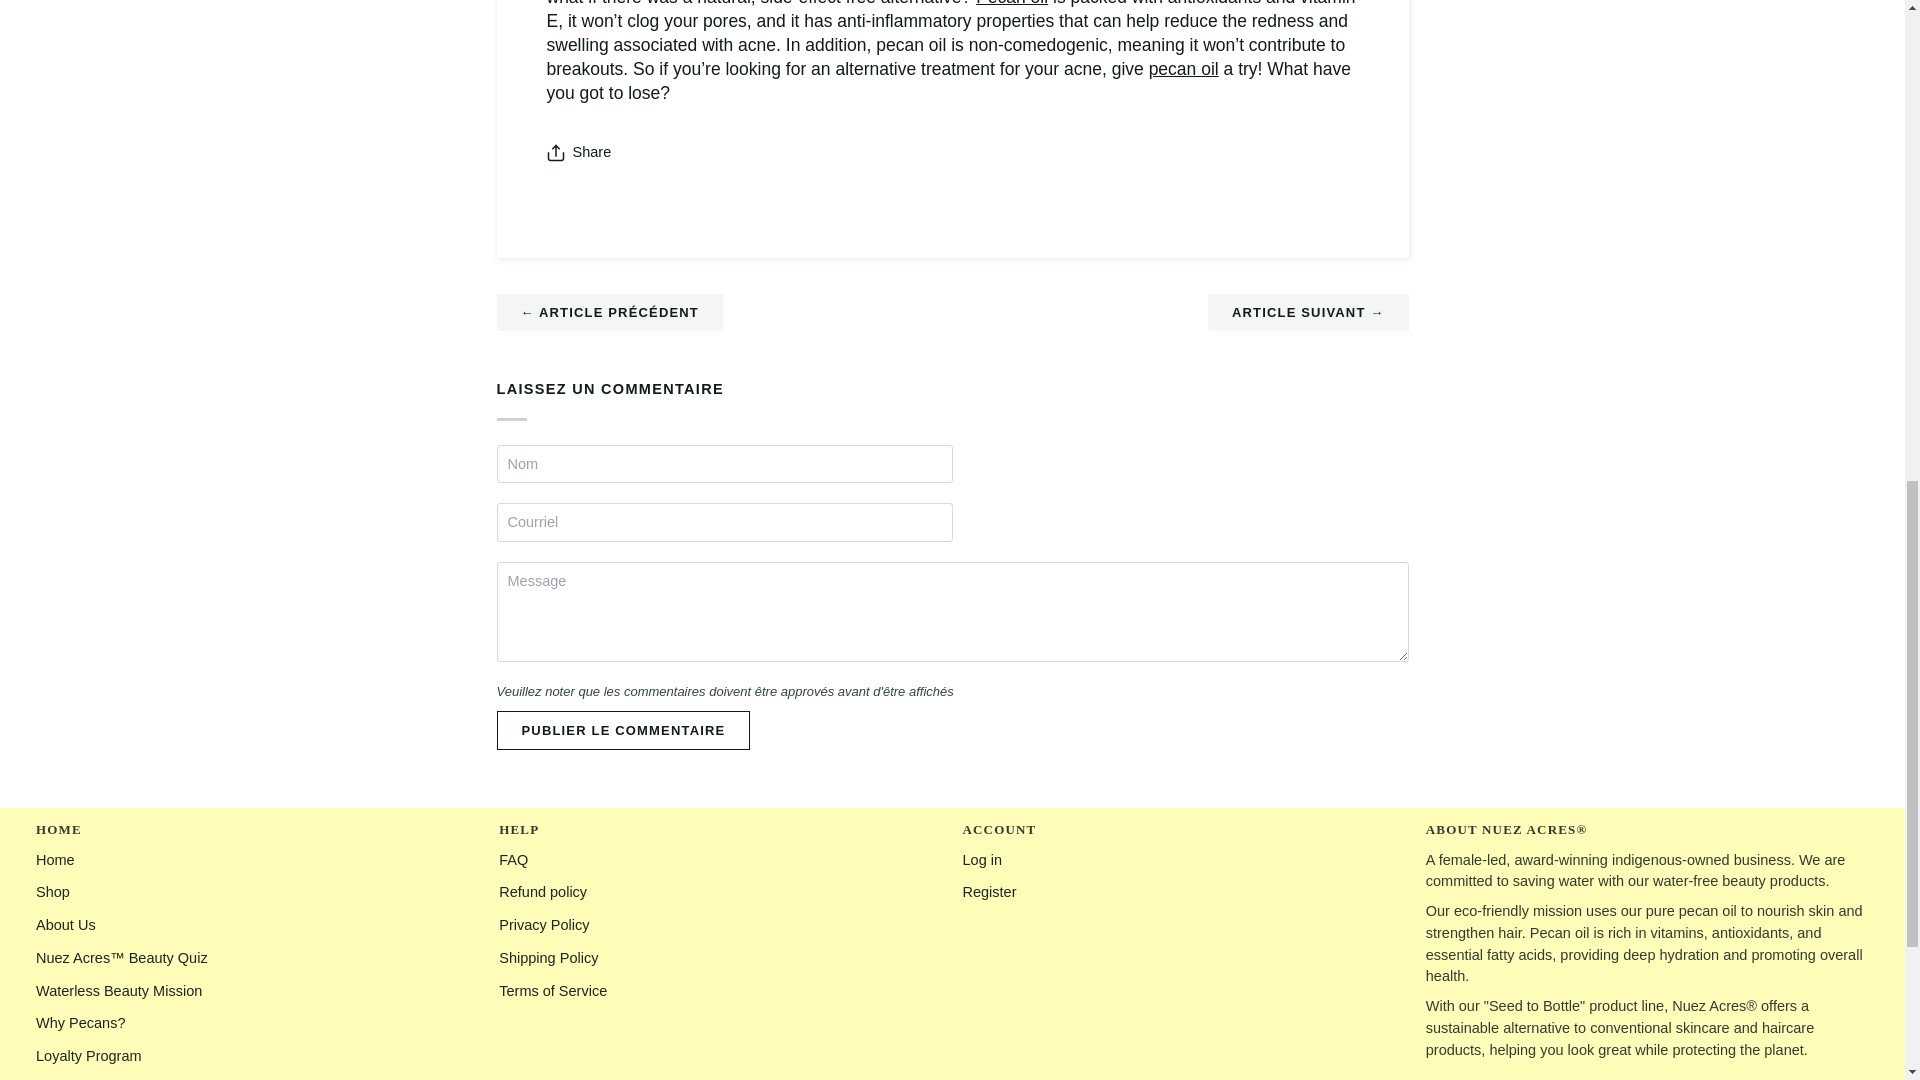 The height and width of the screenshot is (1080, 1920). What do you see at coordinates (1184, 68) in the screenshot?
I see `Pure Pecan Oil` at bounding box center [1184, 68].